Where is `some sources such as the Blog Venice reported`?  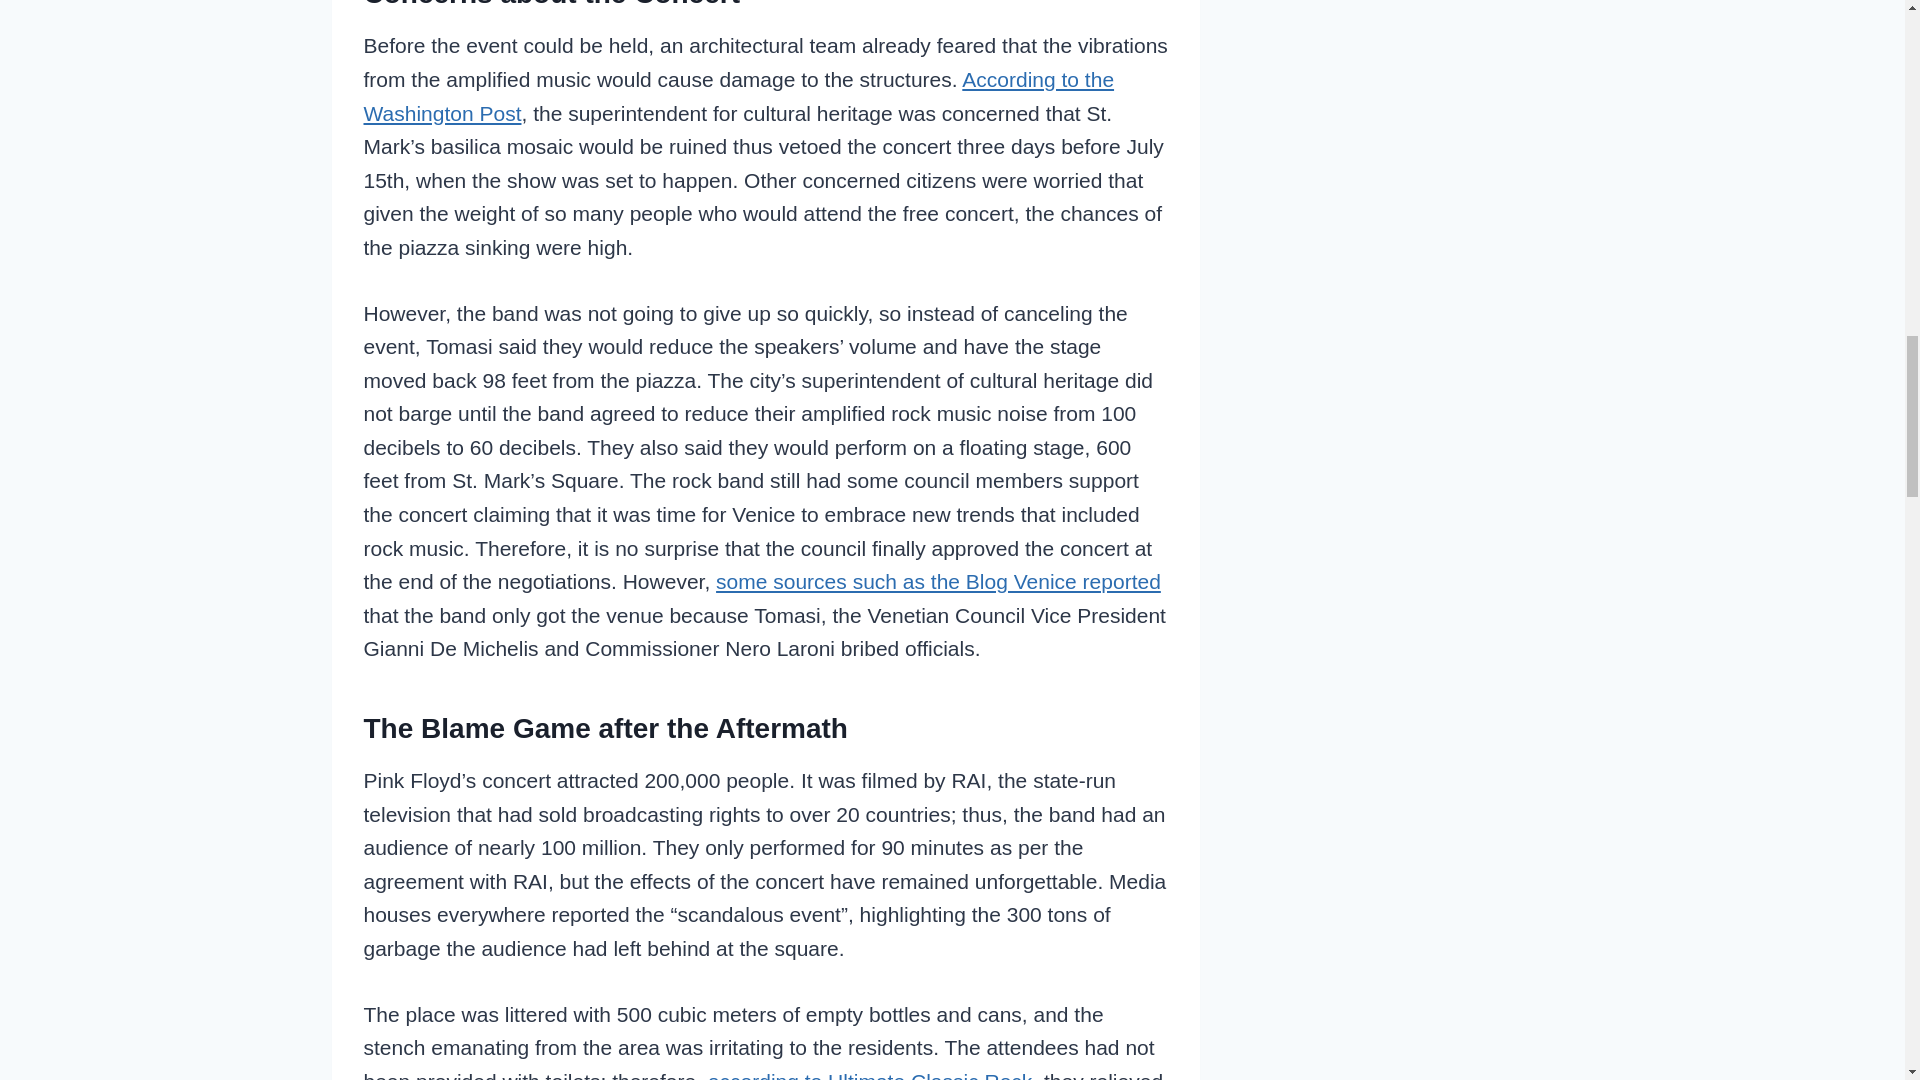 some sources such as the Blog Venice reported is located at coordinates (938, 581).